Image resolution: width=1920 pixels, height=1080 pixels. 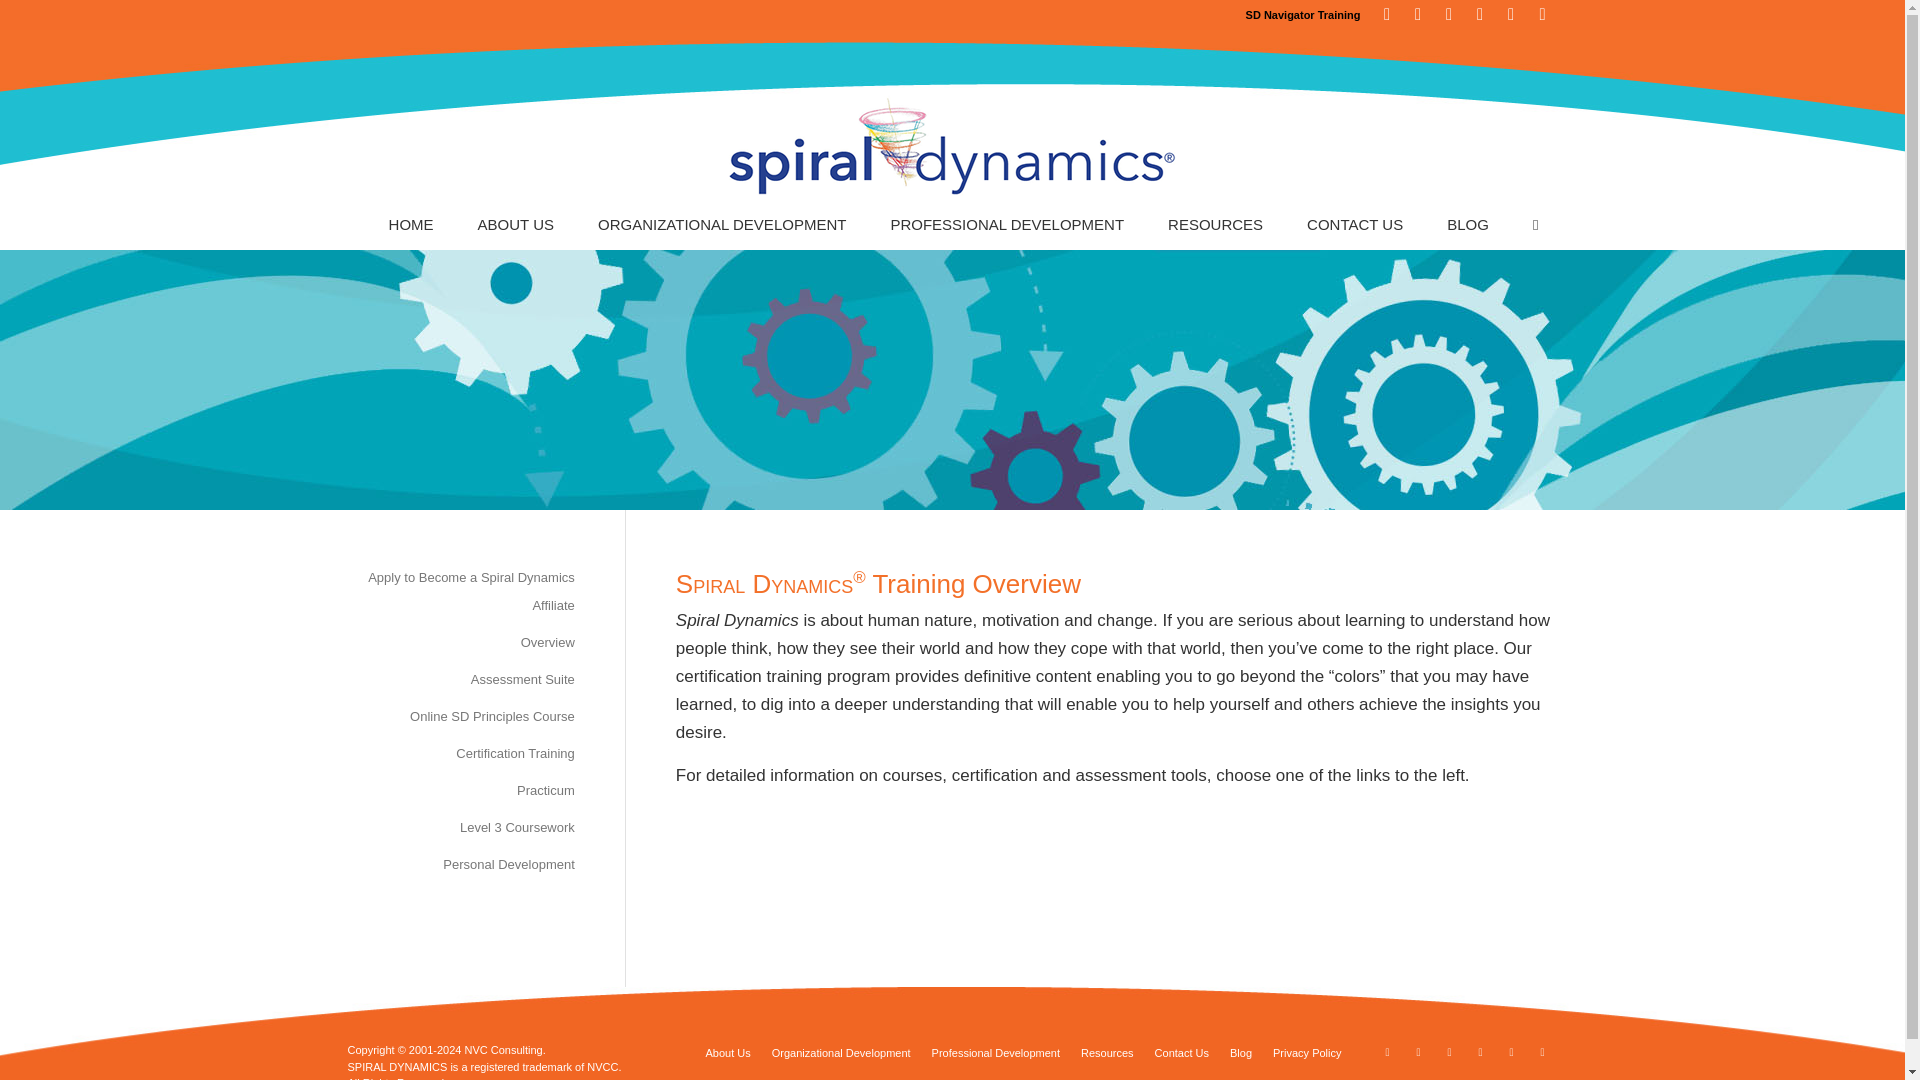 What do you see at coordinates (1304, 15) in the screenshot?
I see `SD Navigator Training` at bounding box center [1304, 15].